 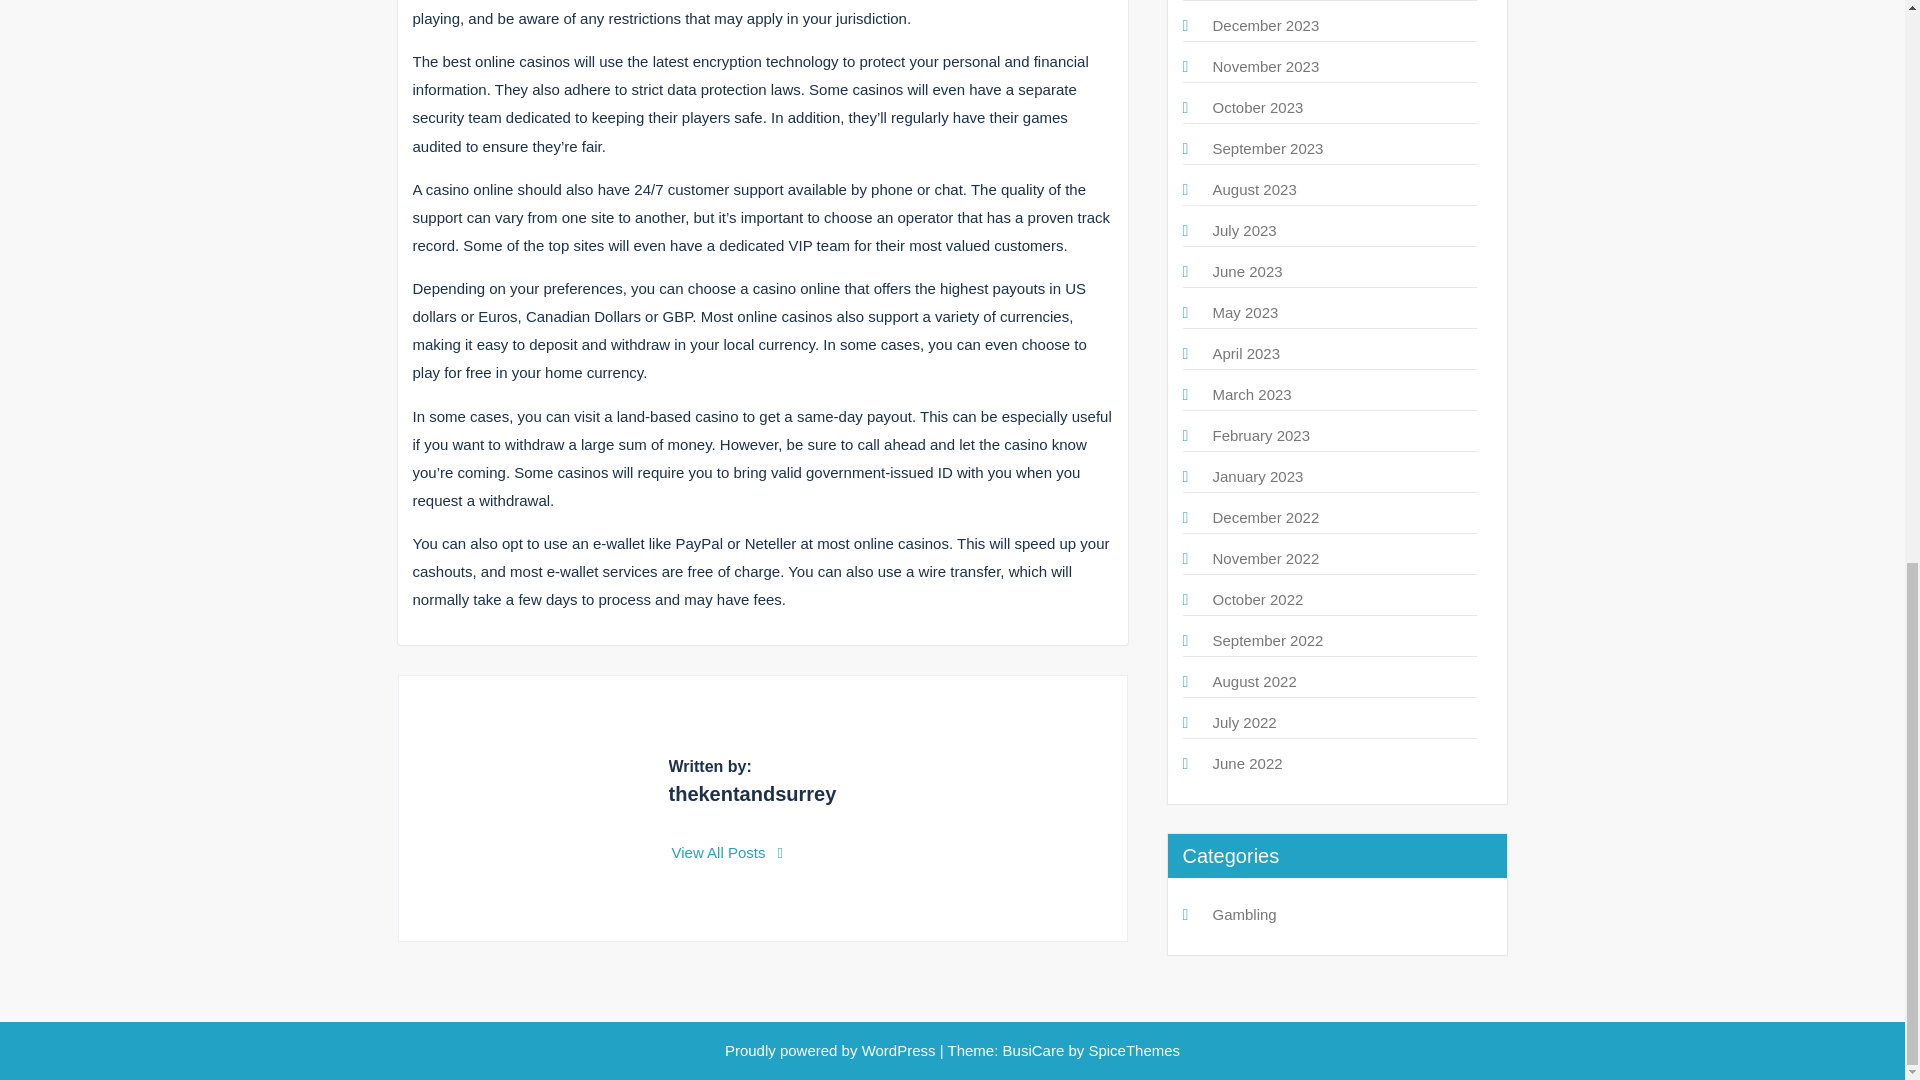 I want to click on September 2023, so click(x=1266, y=148).